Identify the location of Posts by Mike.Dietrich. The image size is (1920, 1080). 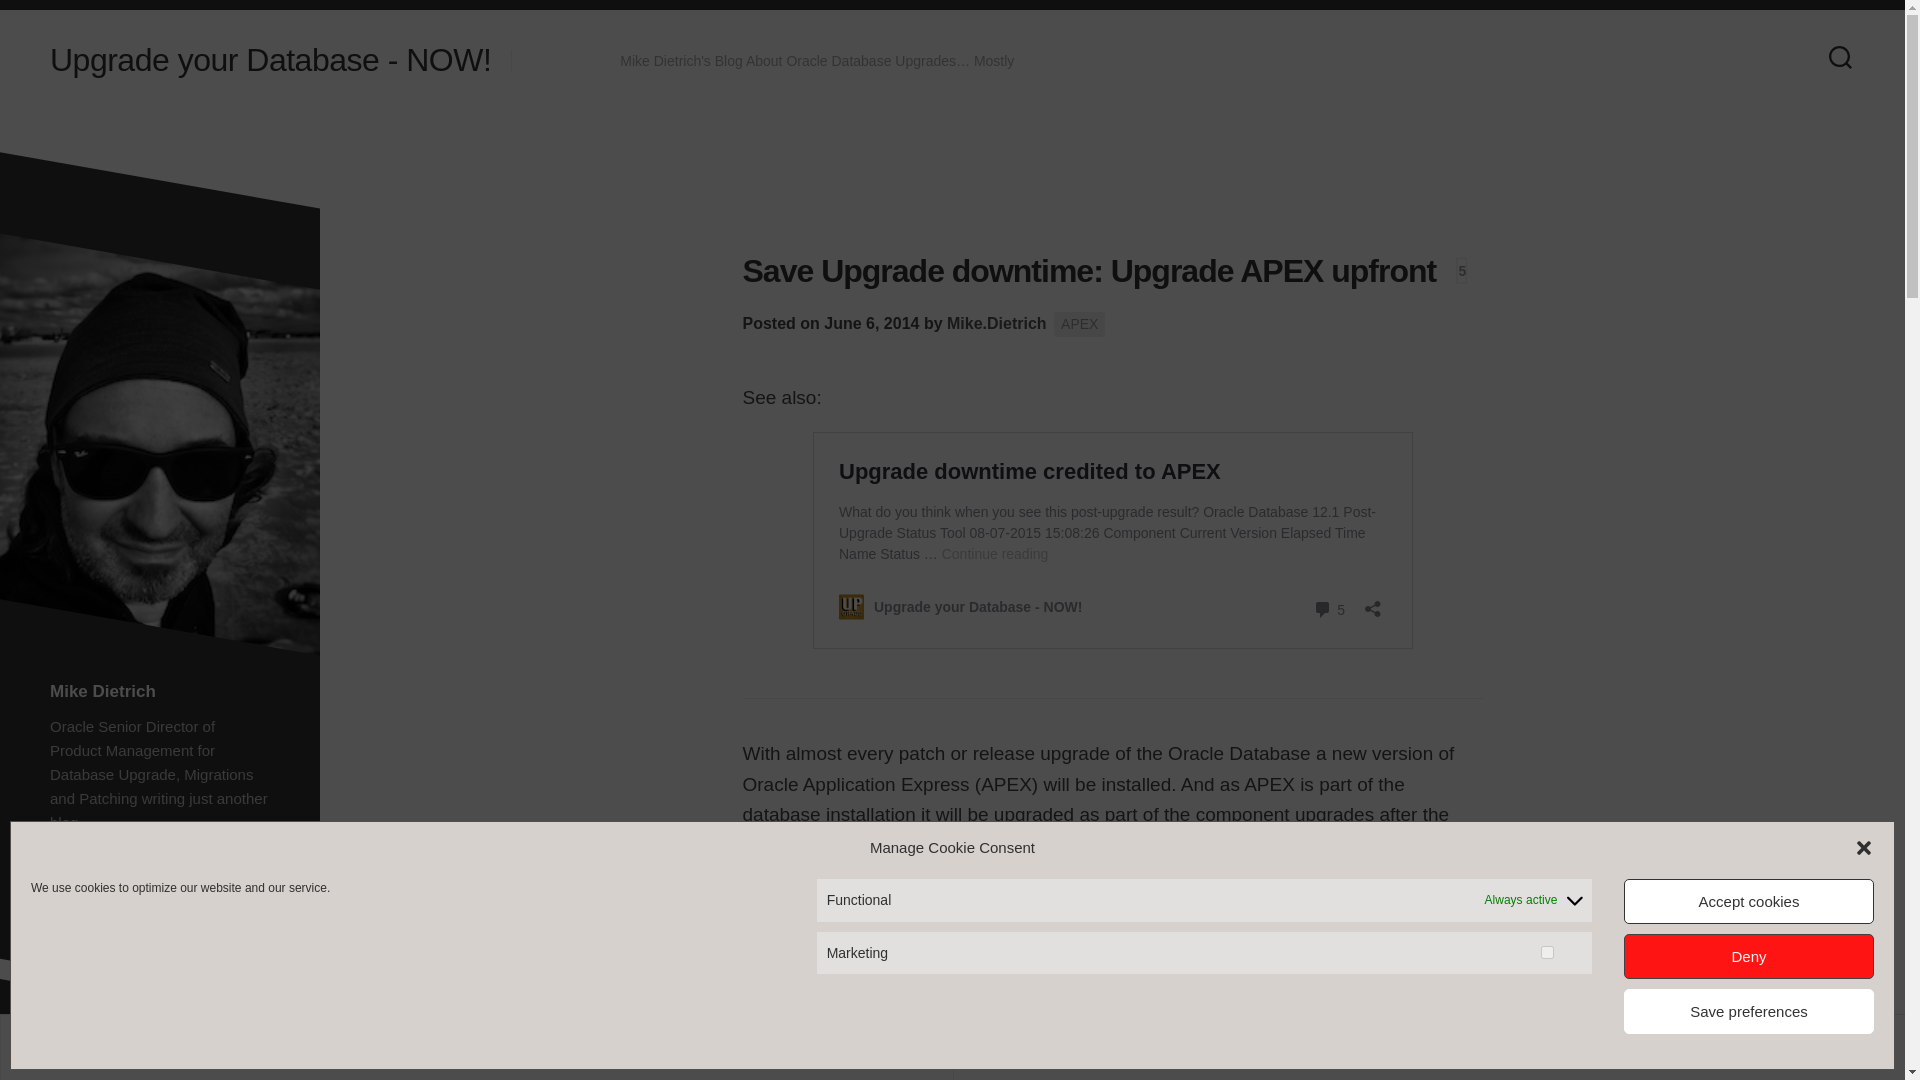
(996, 323).